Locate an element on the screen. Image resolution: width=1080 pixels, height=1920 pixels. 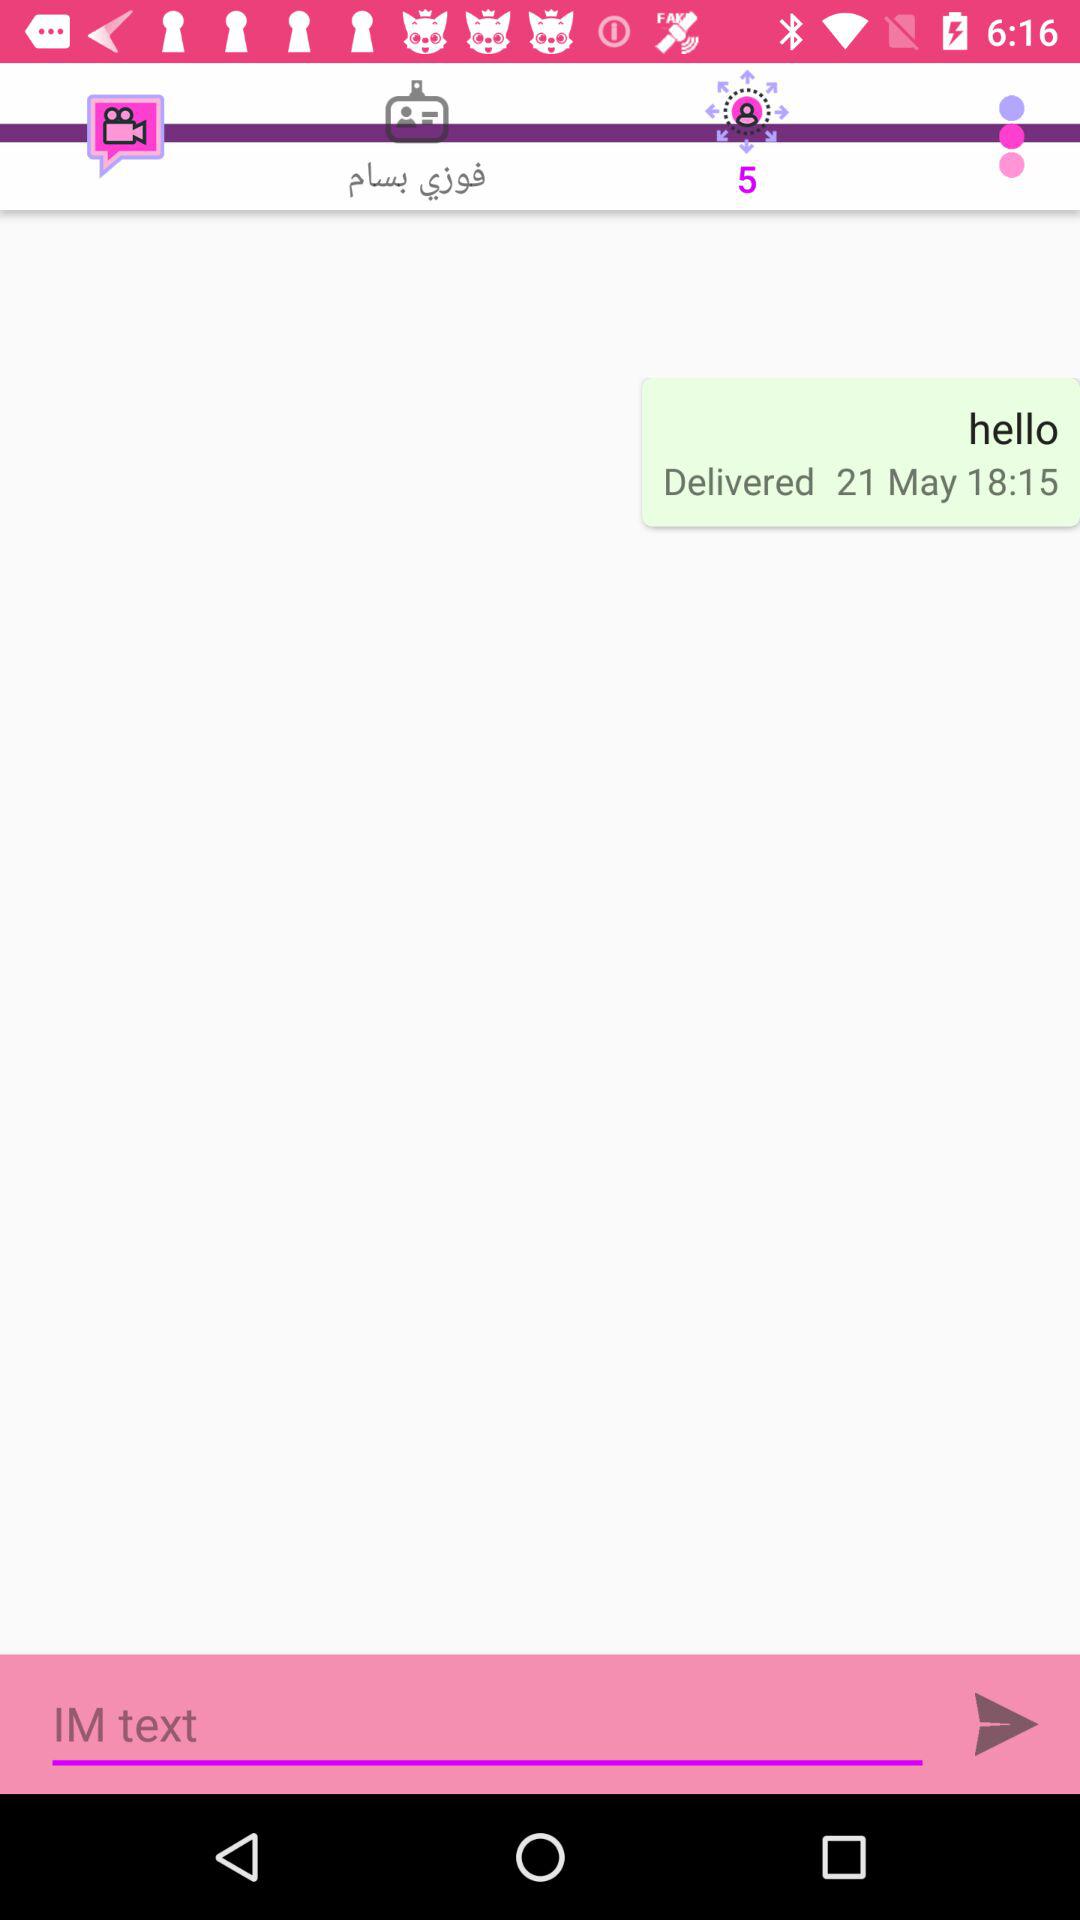
tap item above delivered item is located at coordinates (746, 136).